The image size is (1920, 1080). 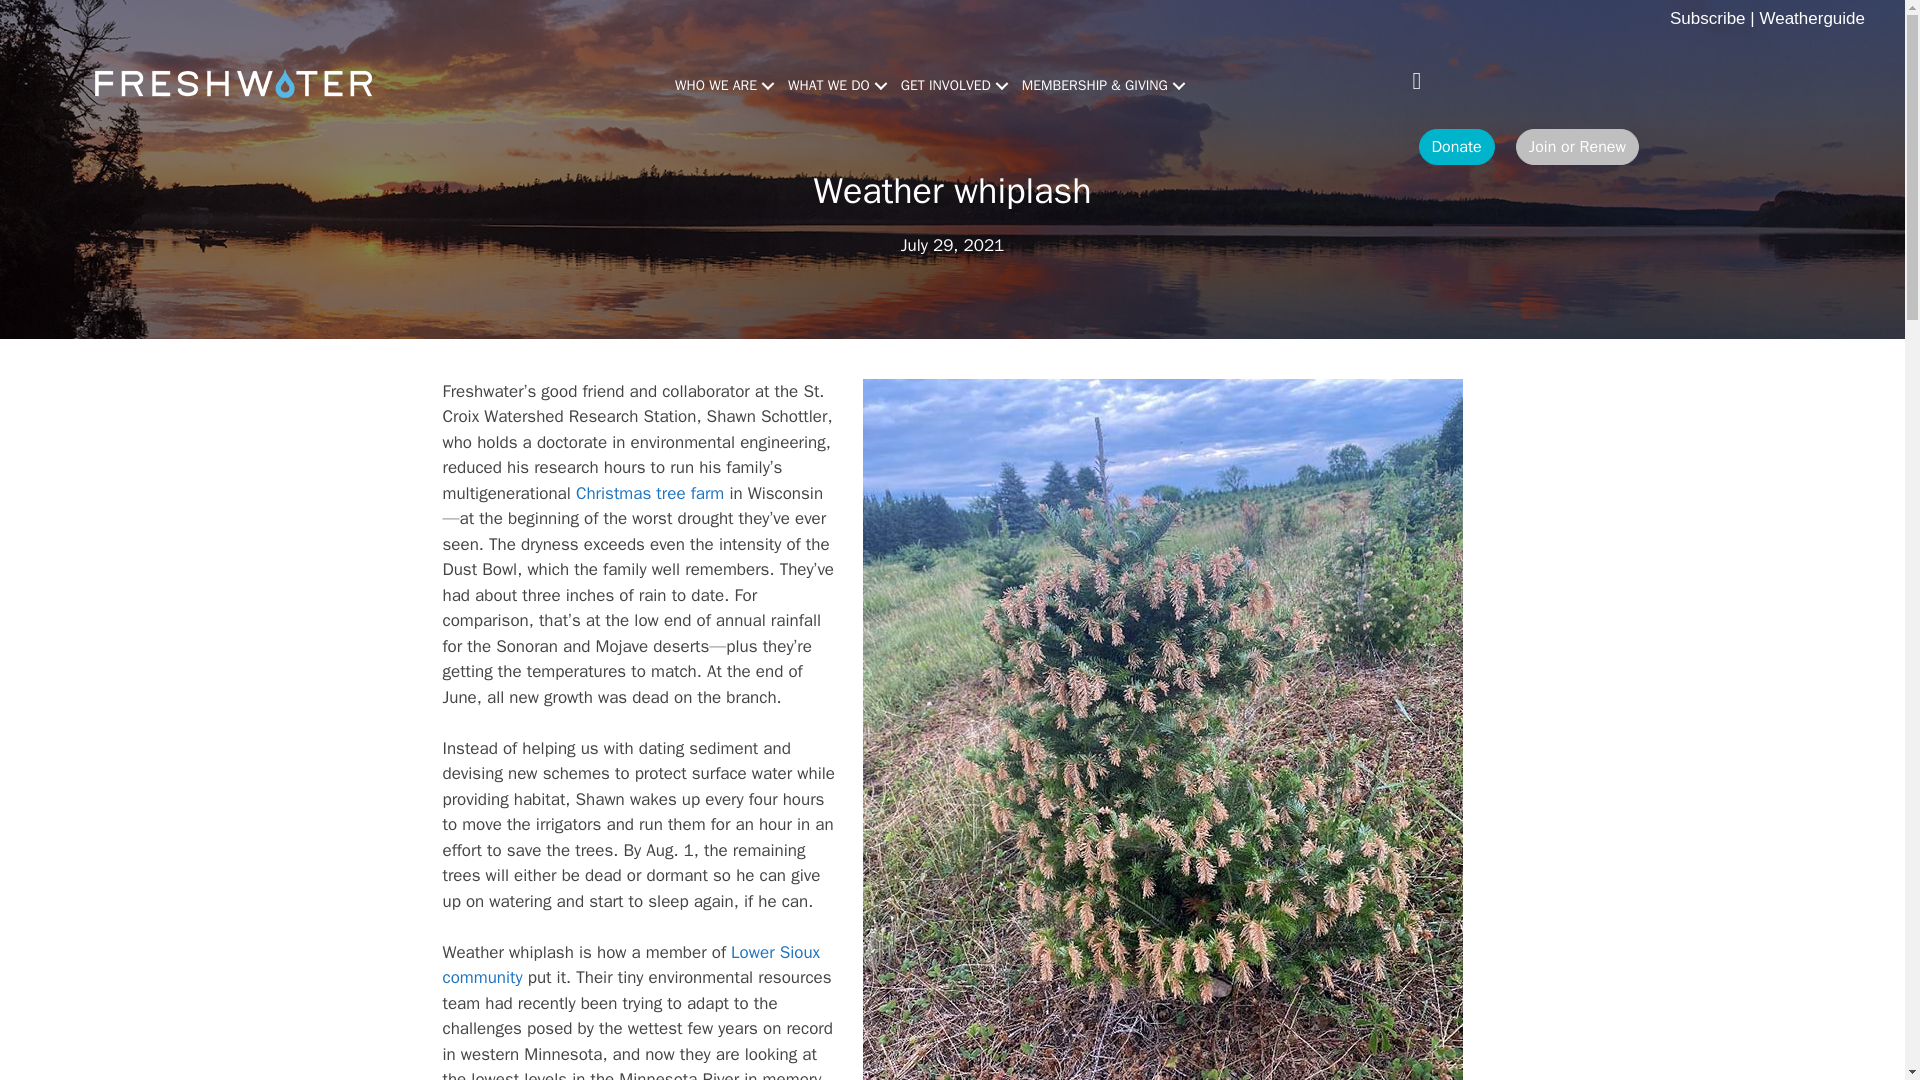 What do you see at coordinates (1708, 18) in the screenshot?
I see `Subscribe` at bounding box center [1708, 18].